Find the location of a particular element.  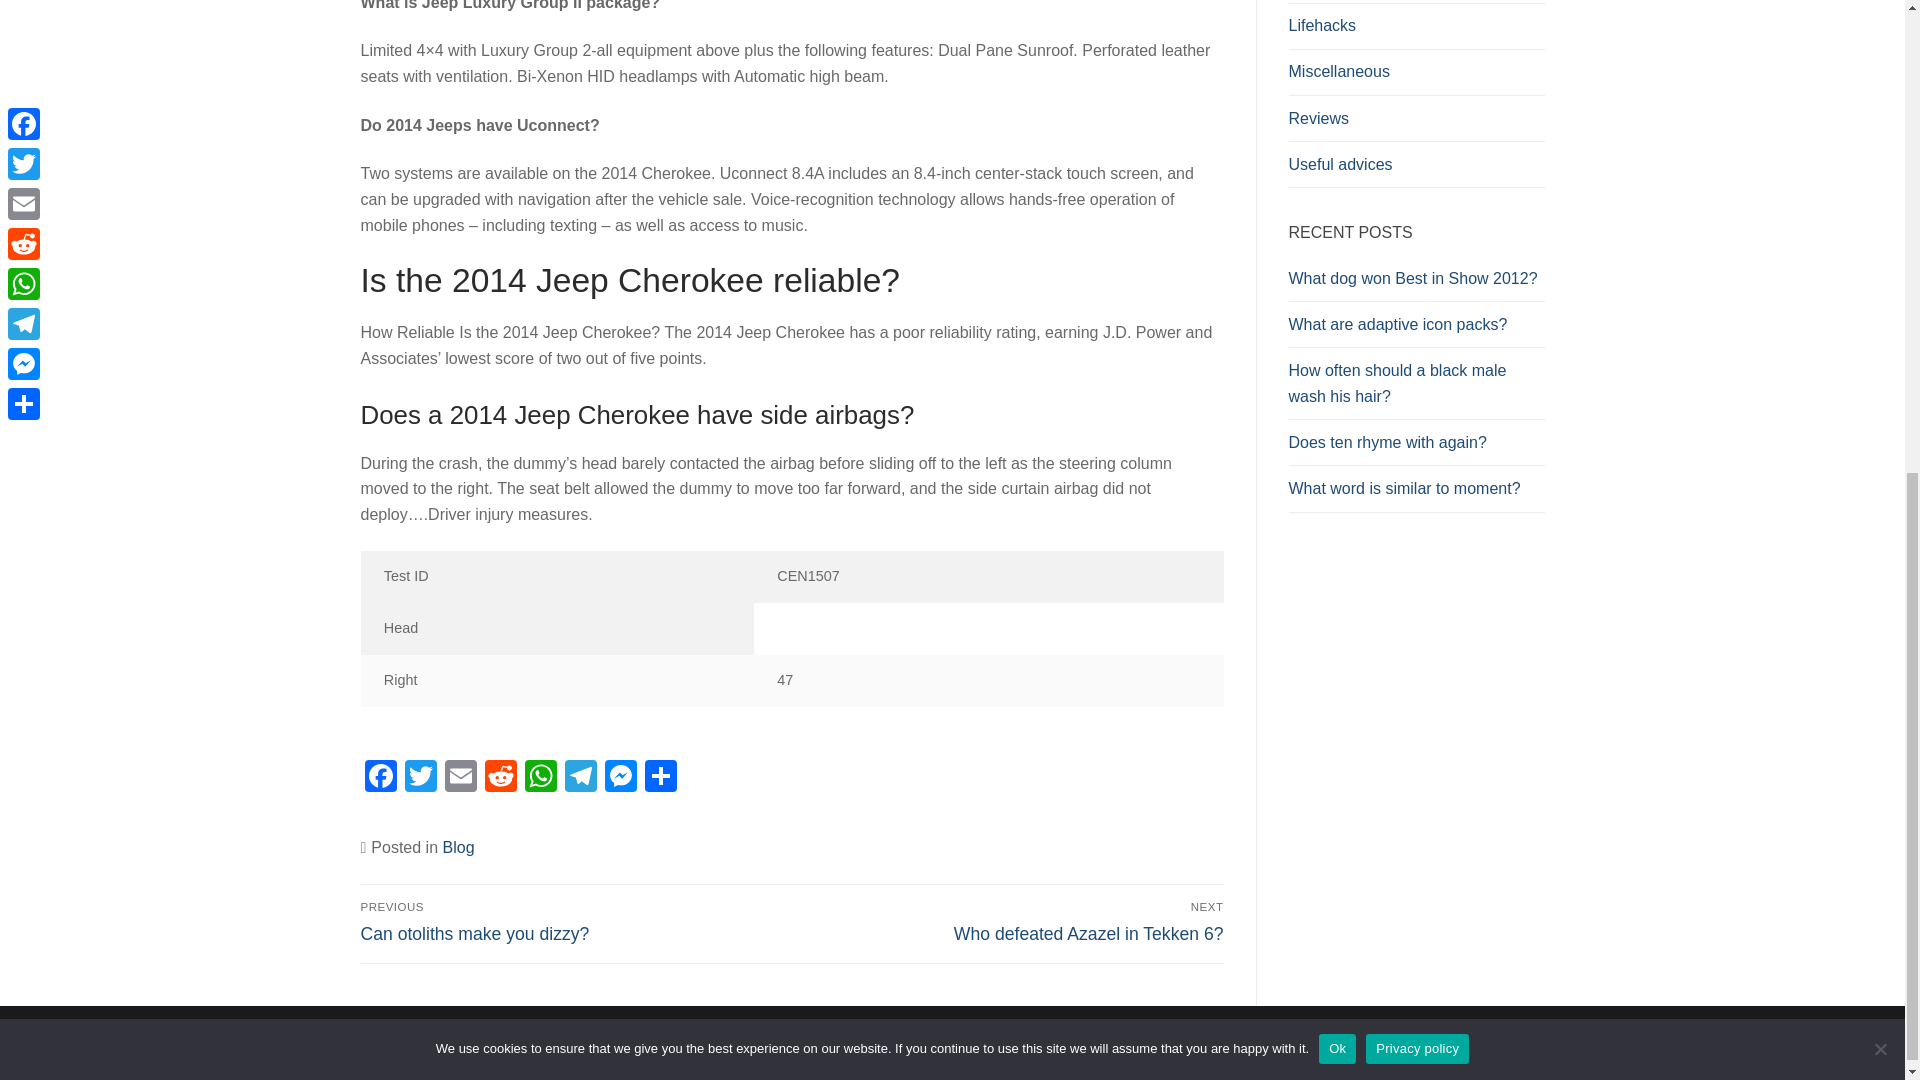

Telegram is located at coordinates (580, 778).